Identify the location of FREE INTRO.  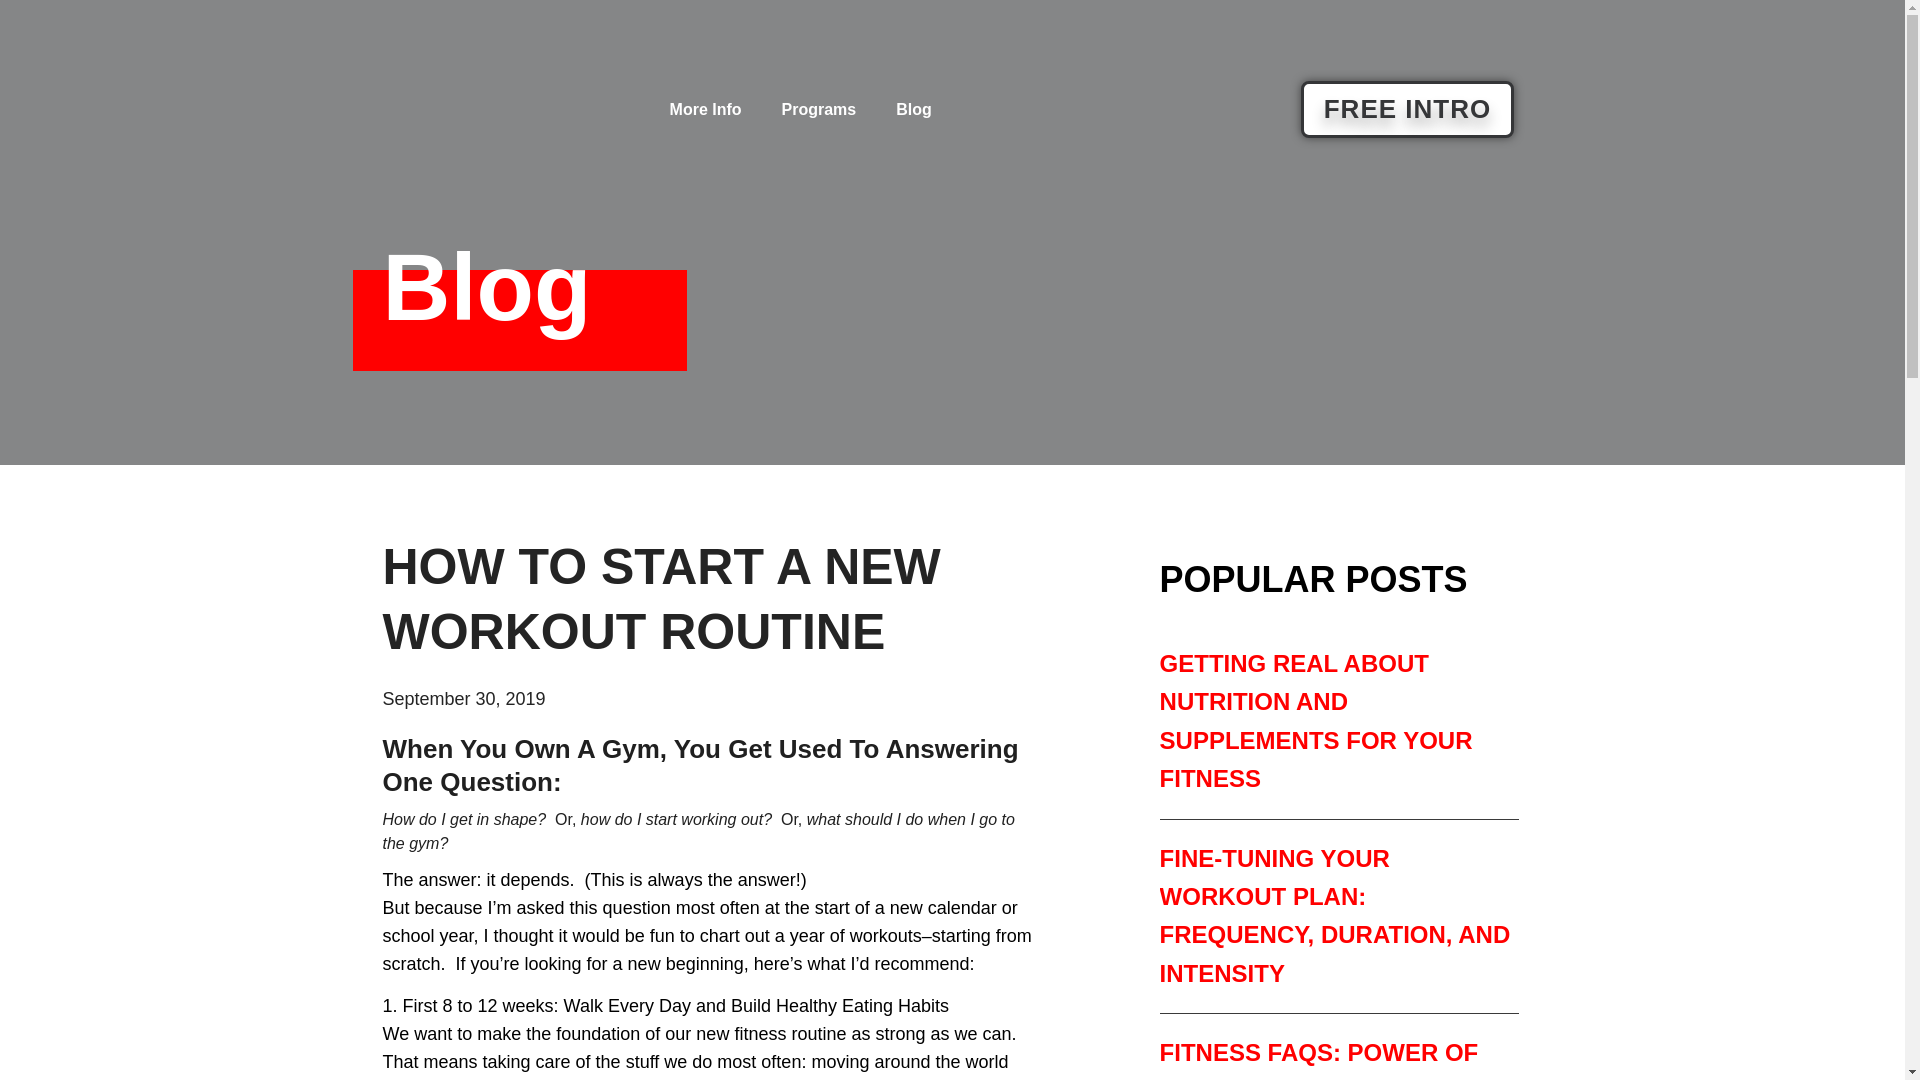
(1408, 110).